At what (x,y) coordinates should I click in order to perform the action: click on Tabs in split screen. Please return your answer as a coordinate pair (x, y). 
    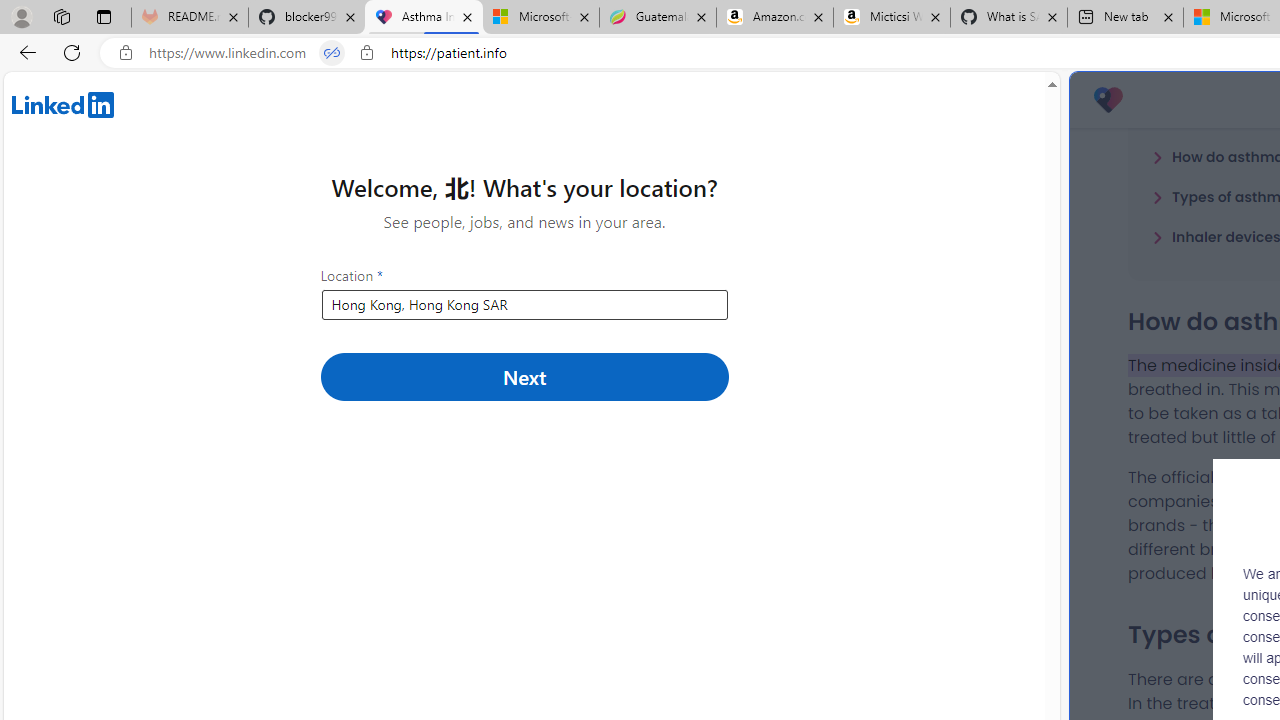
    Looking at the image, I should click on (332, 53).